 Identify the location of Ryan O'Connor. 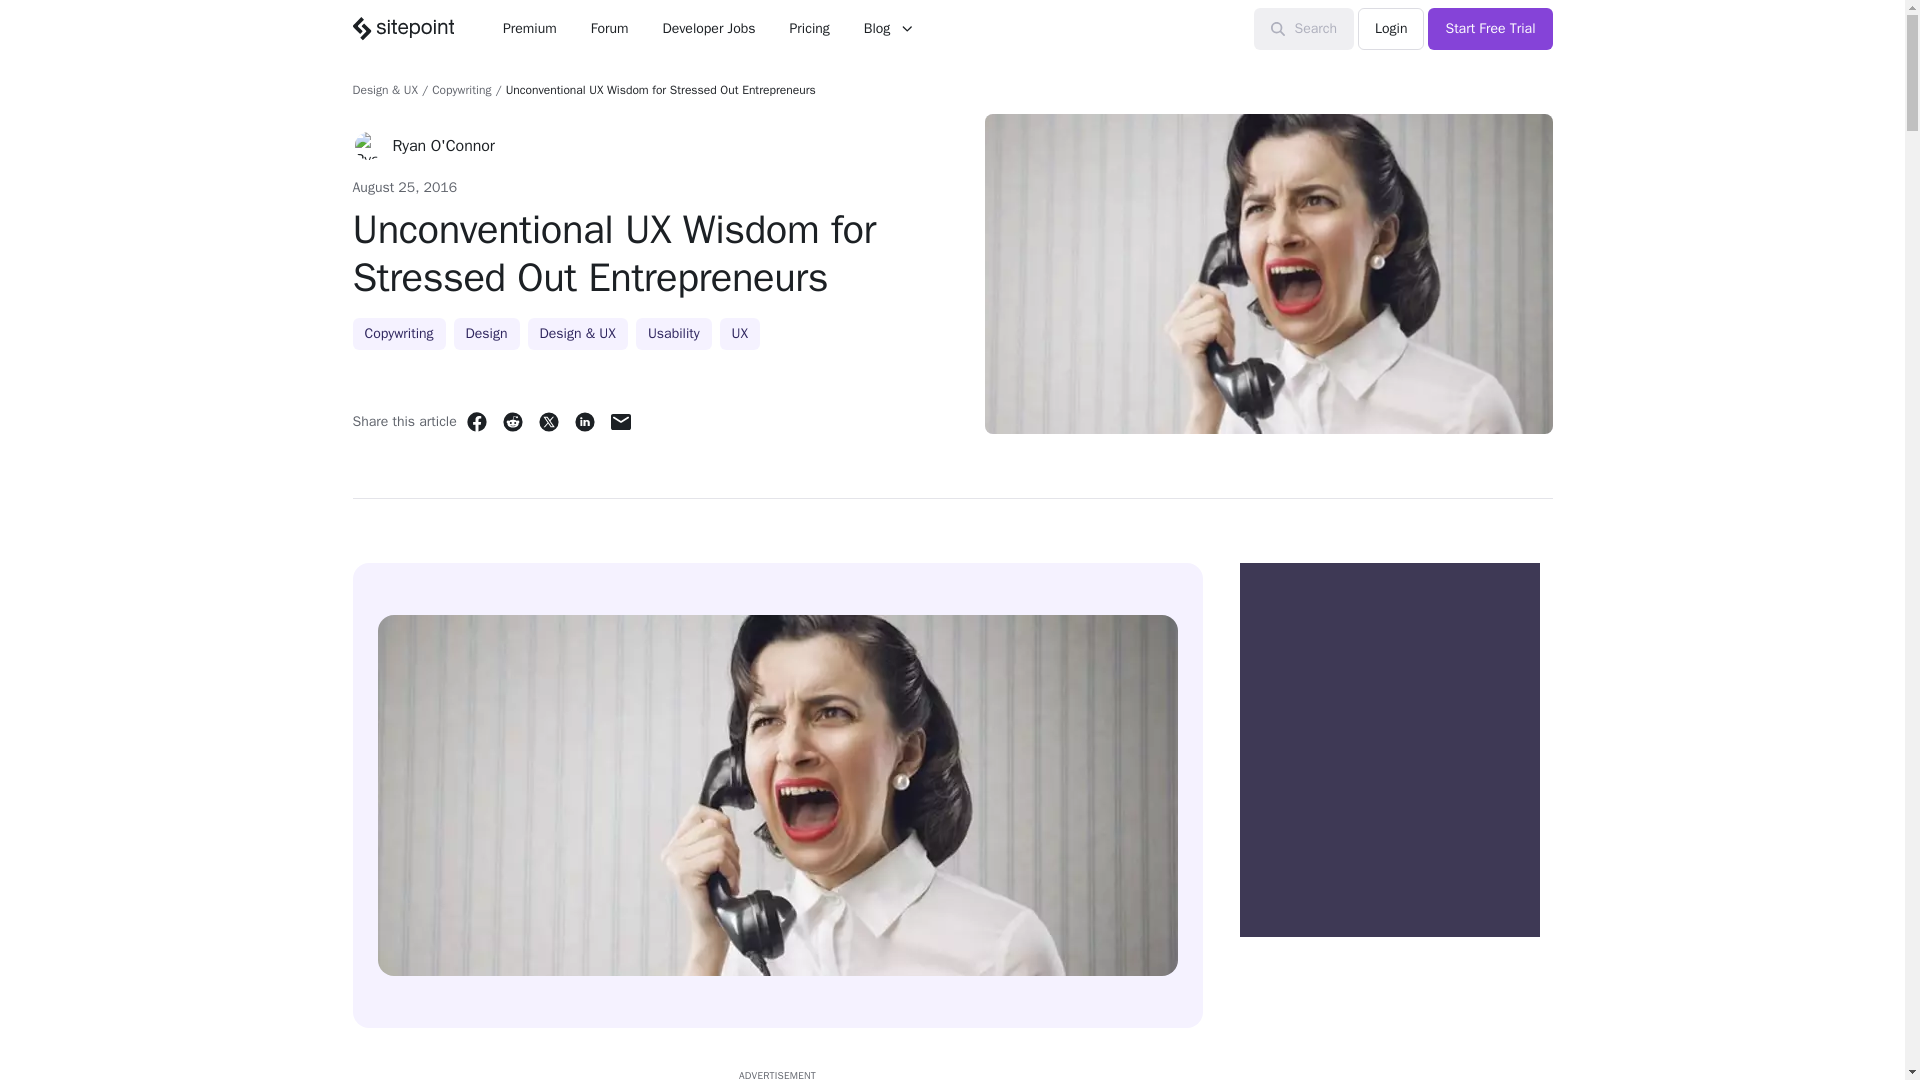
(442, 145).